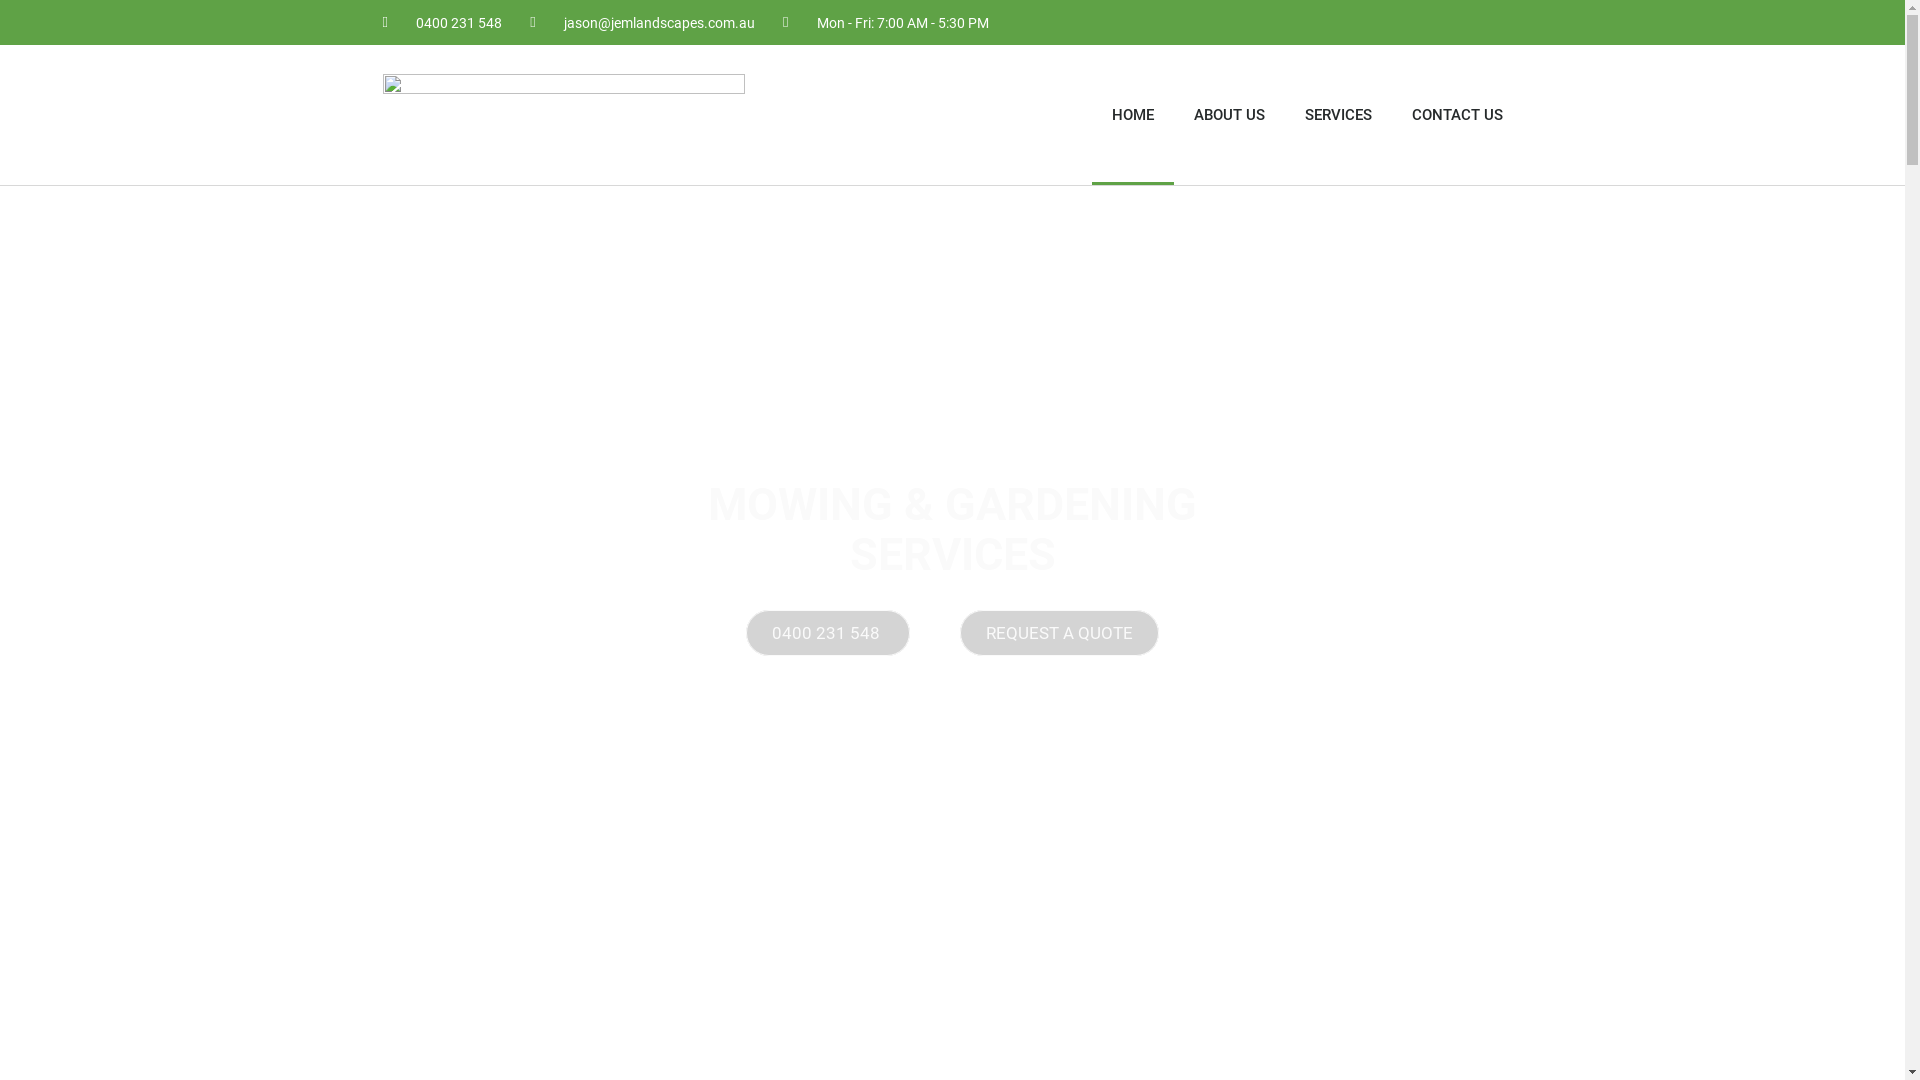 The image size is (1920, 1080). I want to click on 0400 231 548, so click(442, 22).